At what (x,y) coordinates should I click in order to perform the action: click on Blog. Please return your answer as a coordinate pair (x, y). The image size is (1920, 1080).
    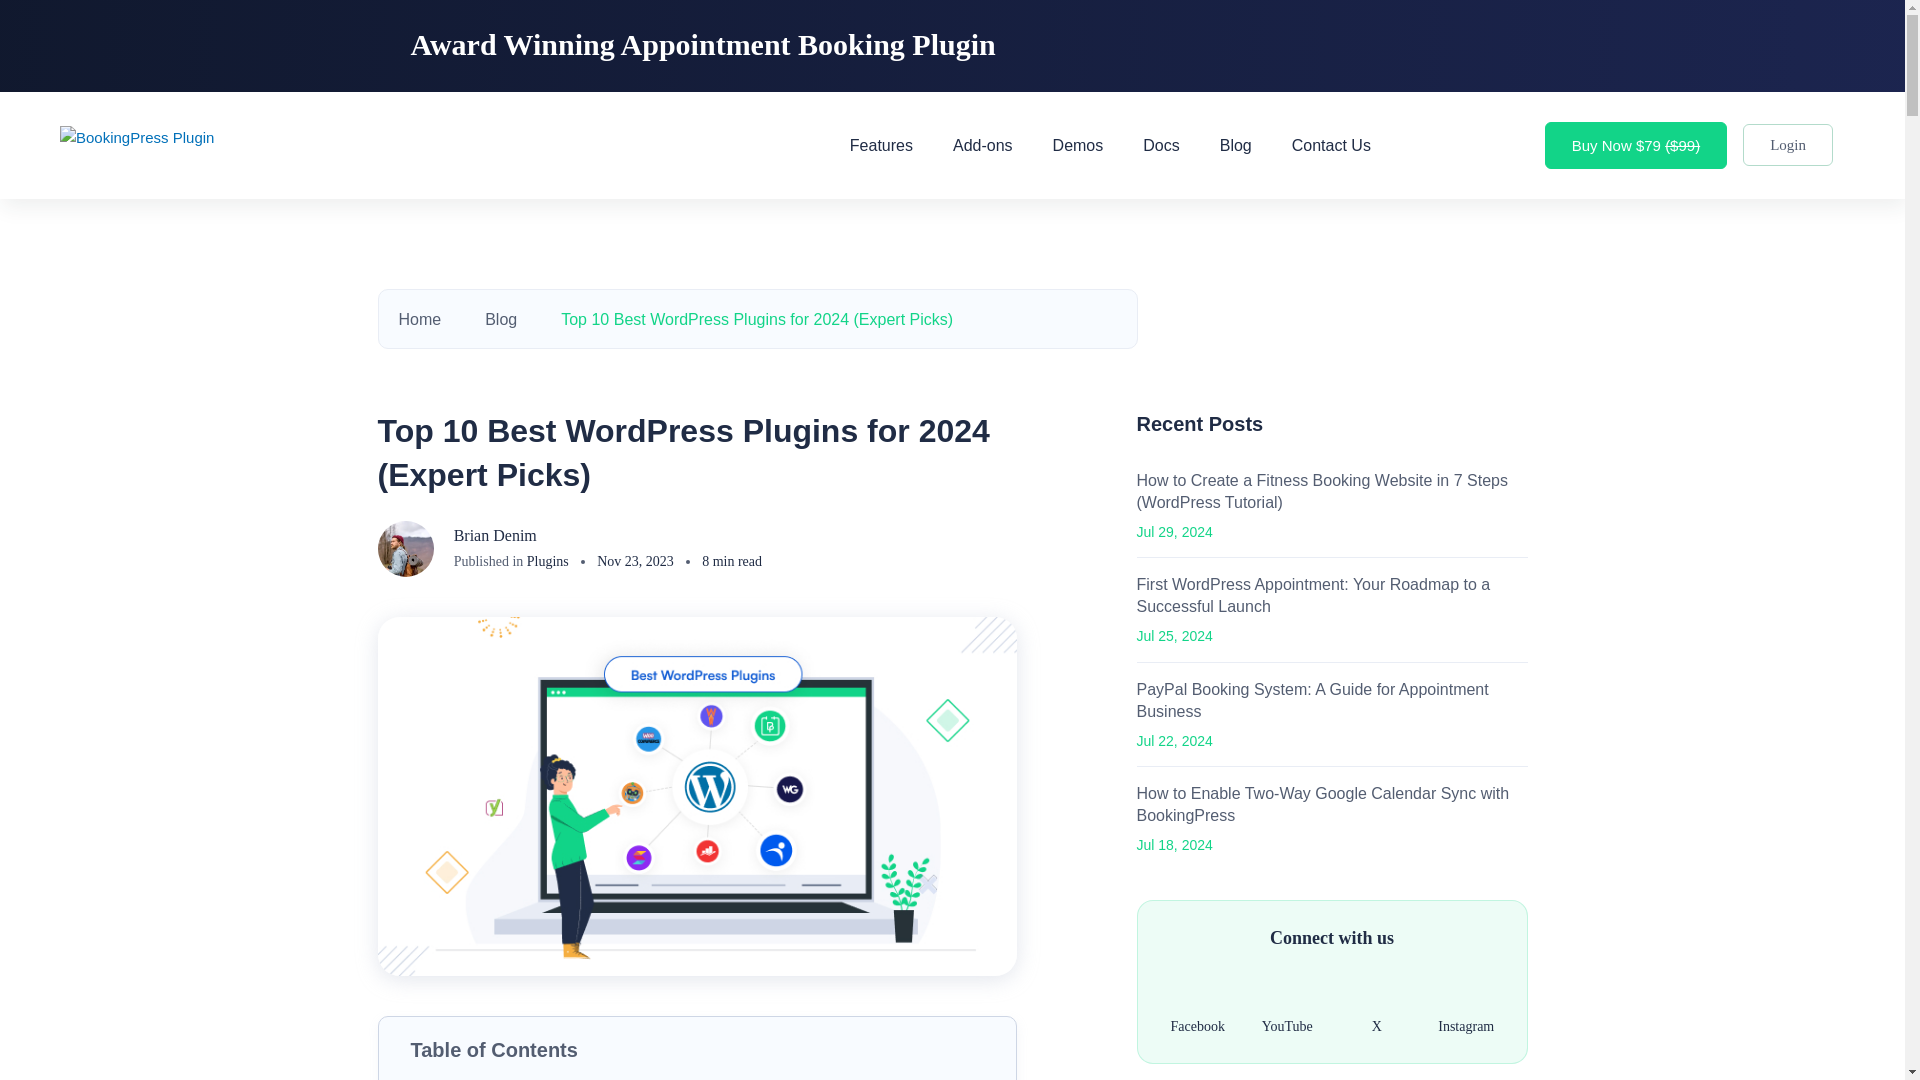
    Looking at the image, I should click on (1236, 144).